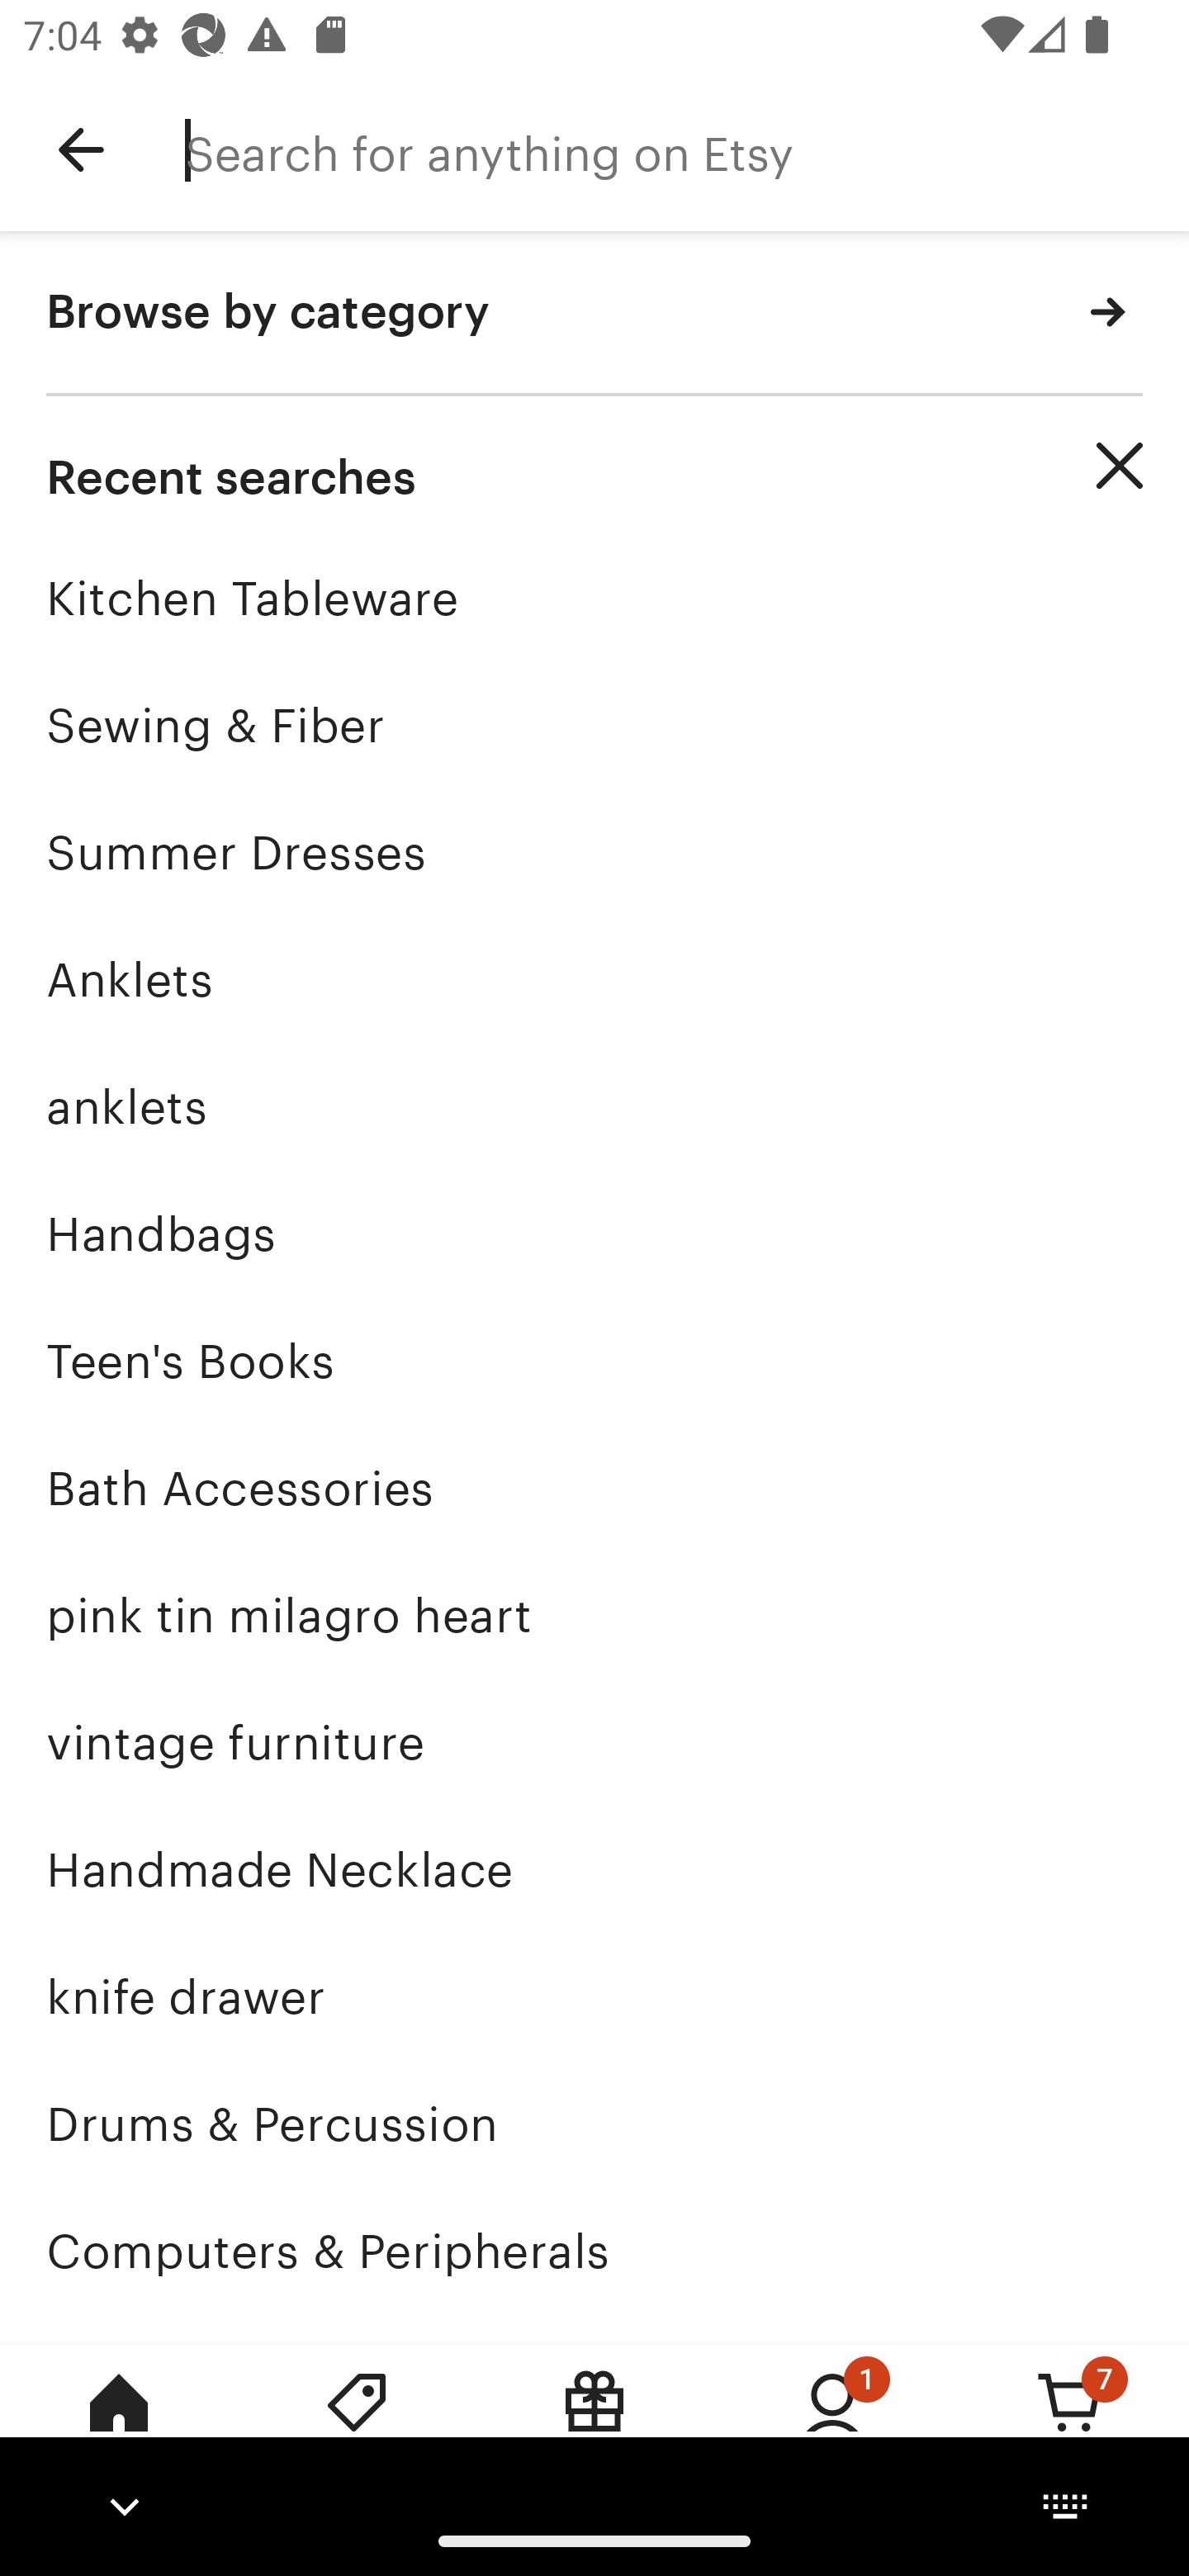 The width and height of the screenshot is (1189, 2576). I want to click on Teen's Books, so click(594, 1361).